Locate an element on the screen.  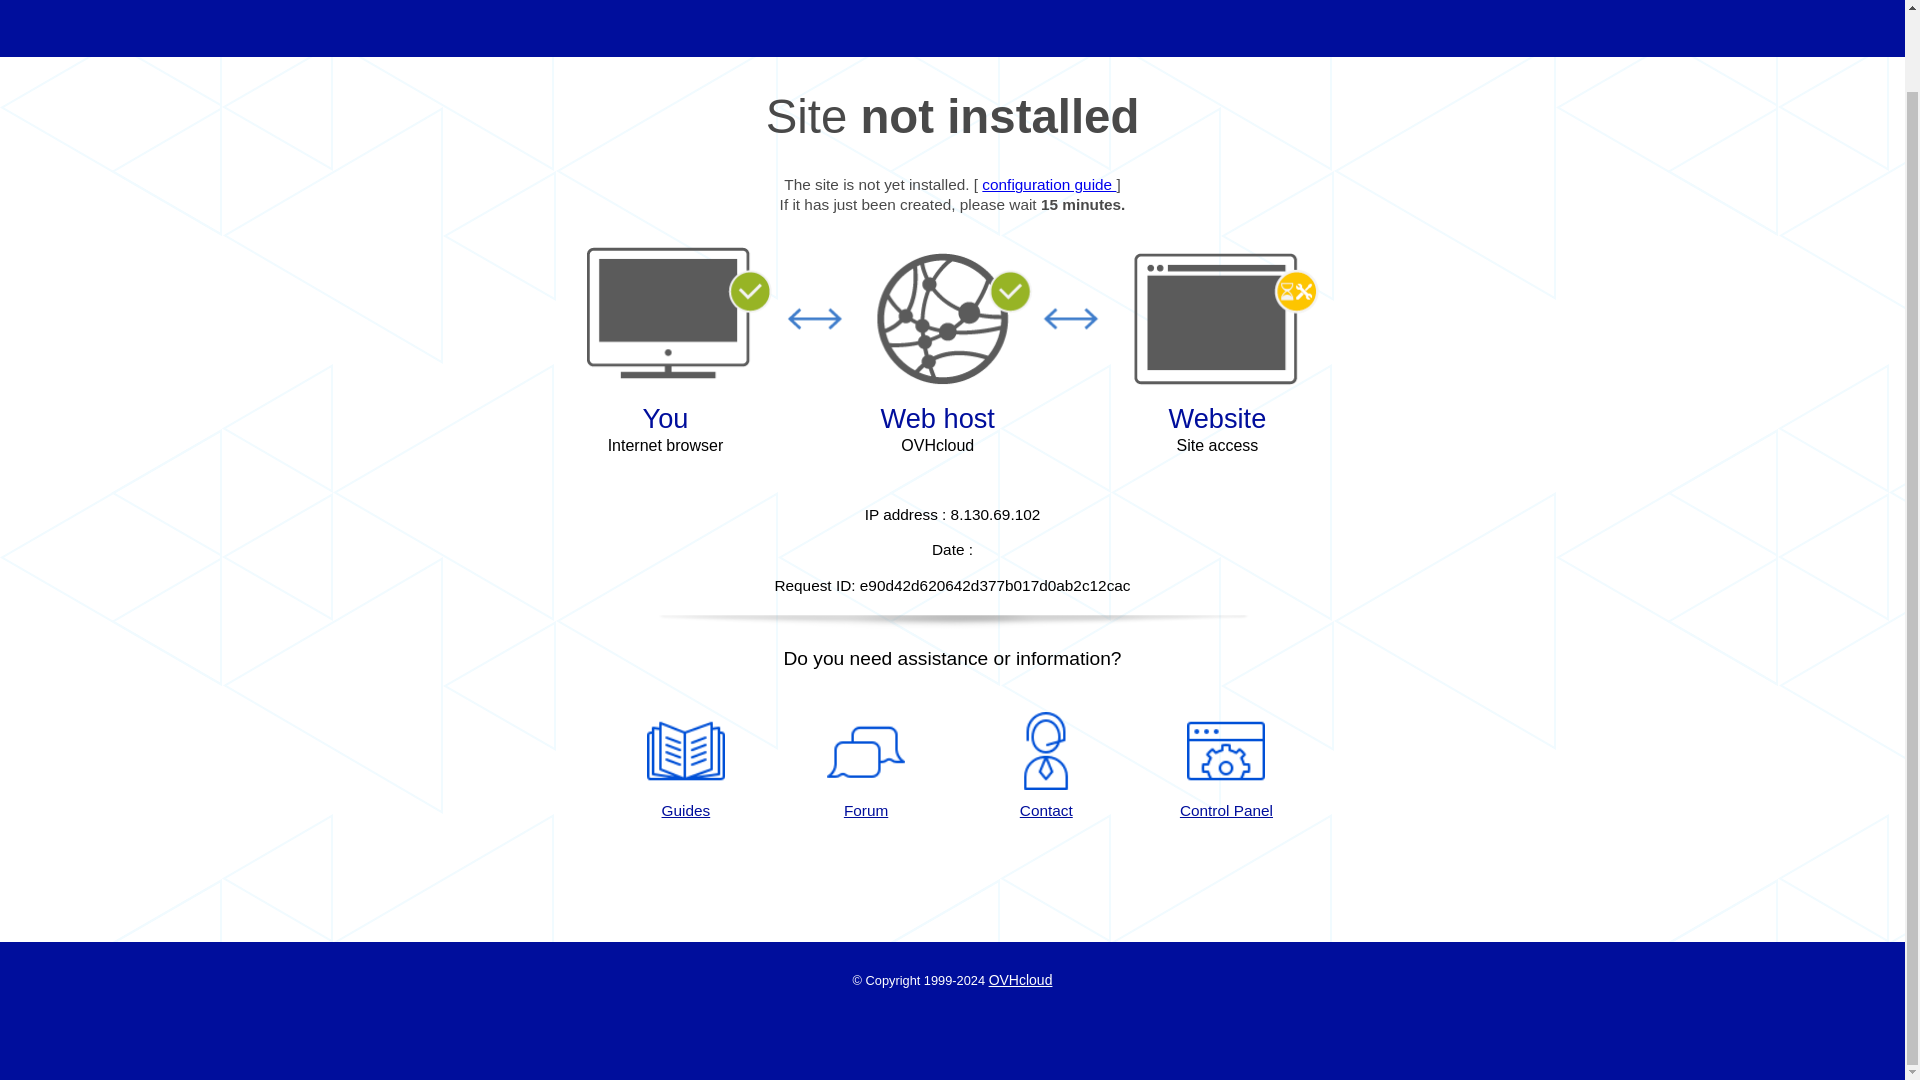
Guides is located at coordinates (685, 766).